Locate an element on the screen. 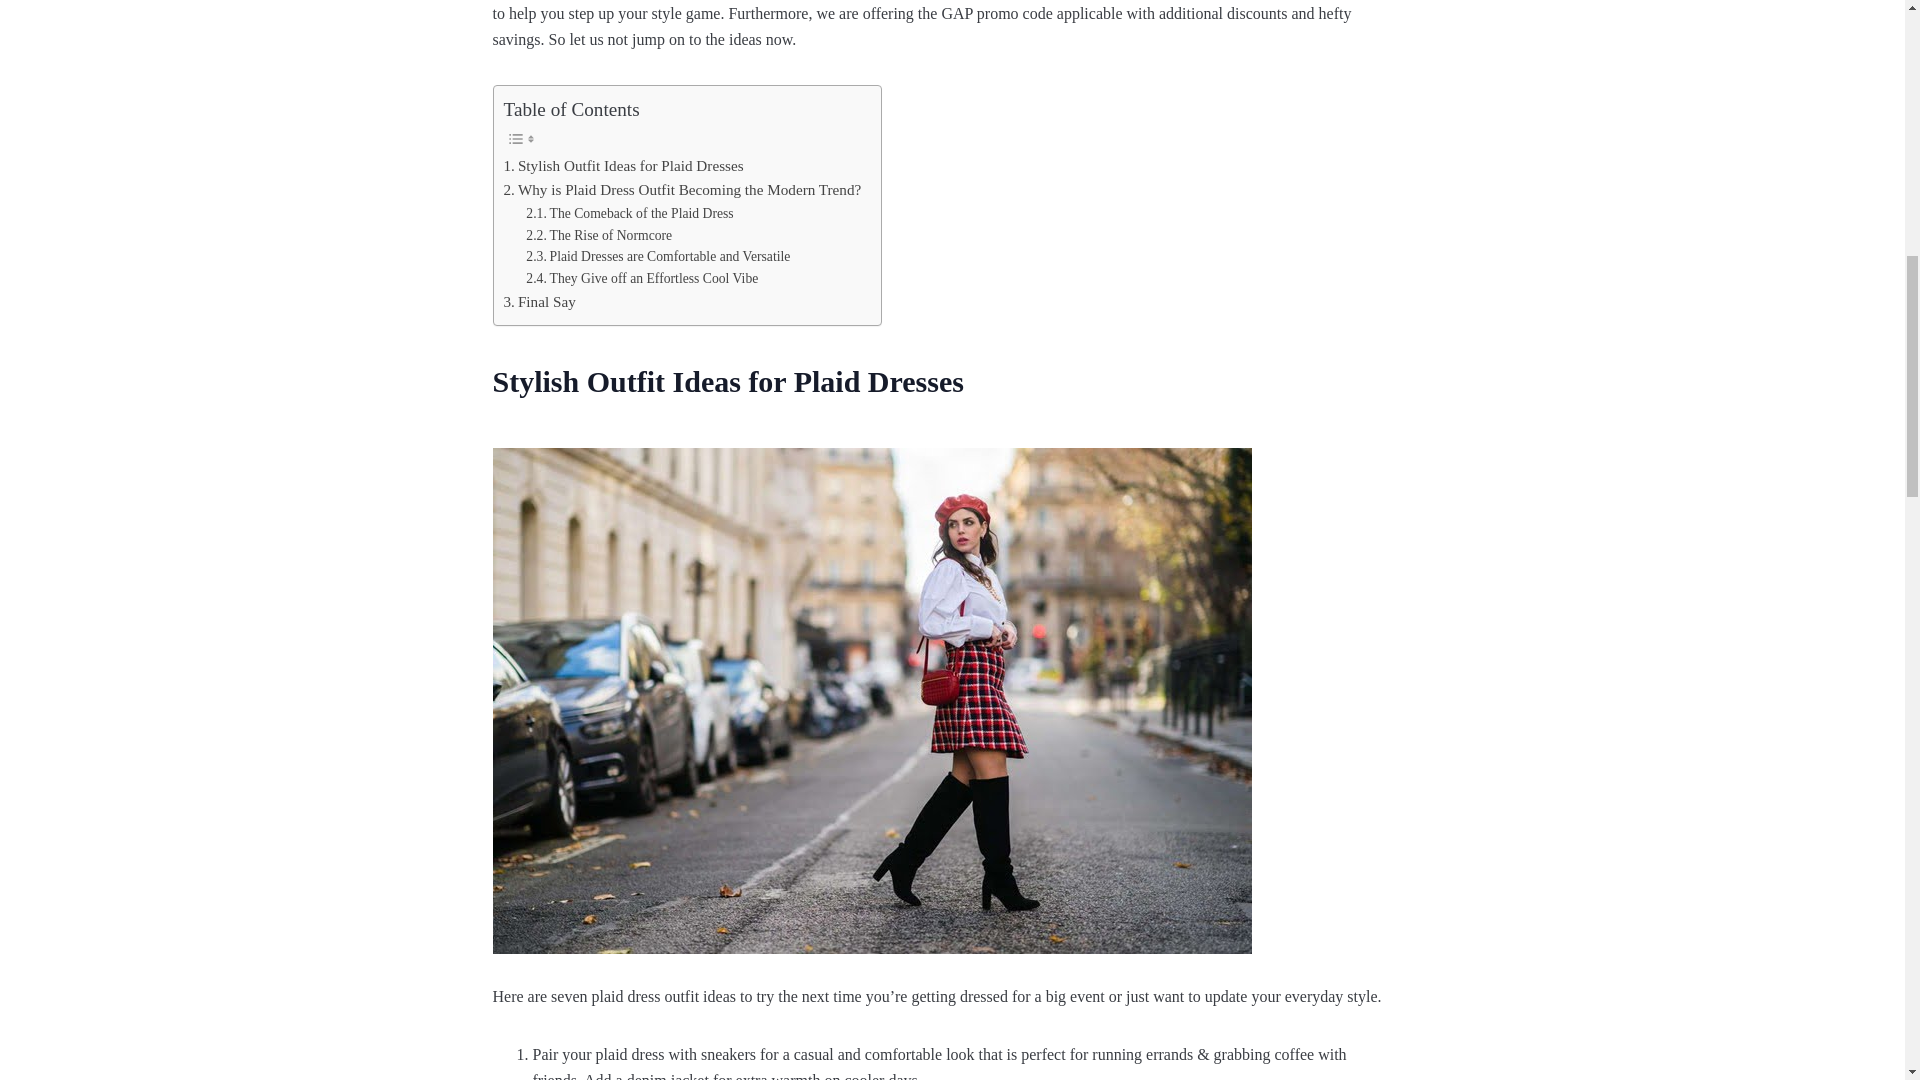  Final Say is located at coordinates (540, 302).